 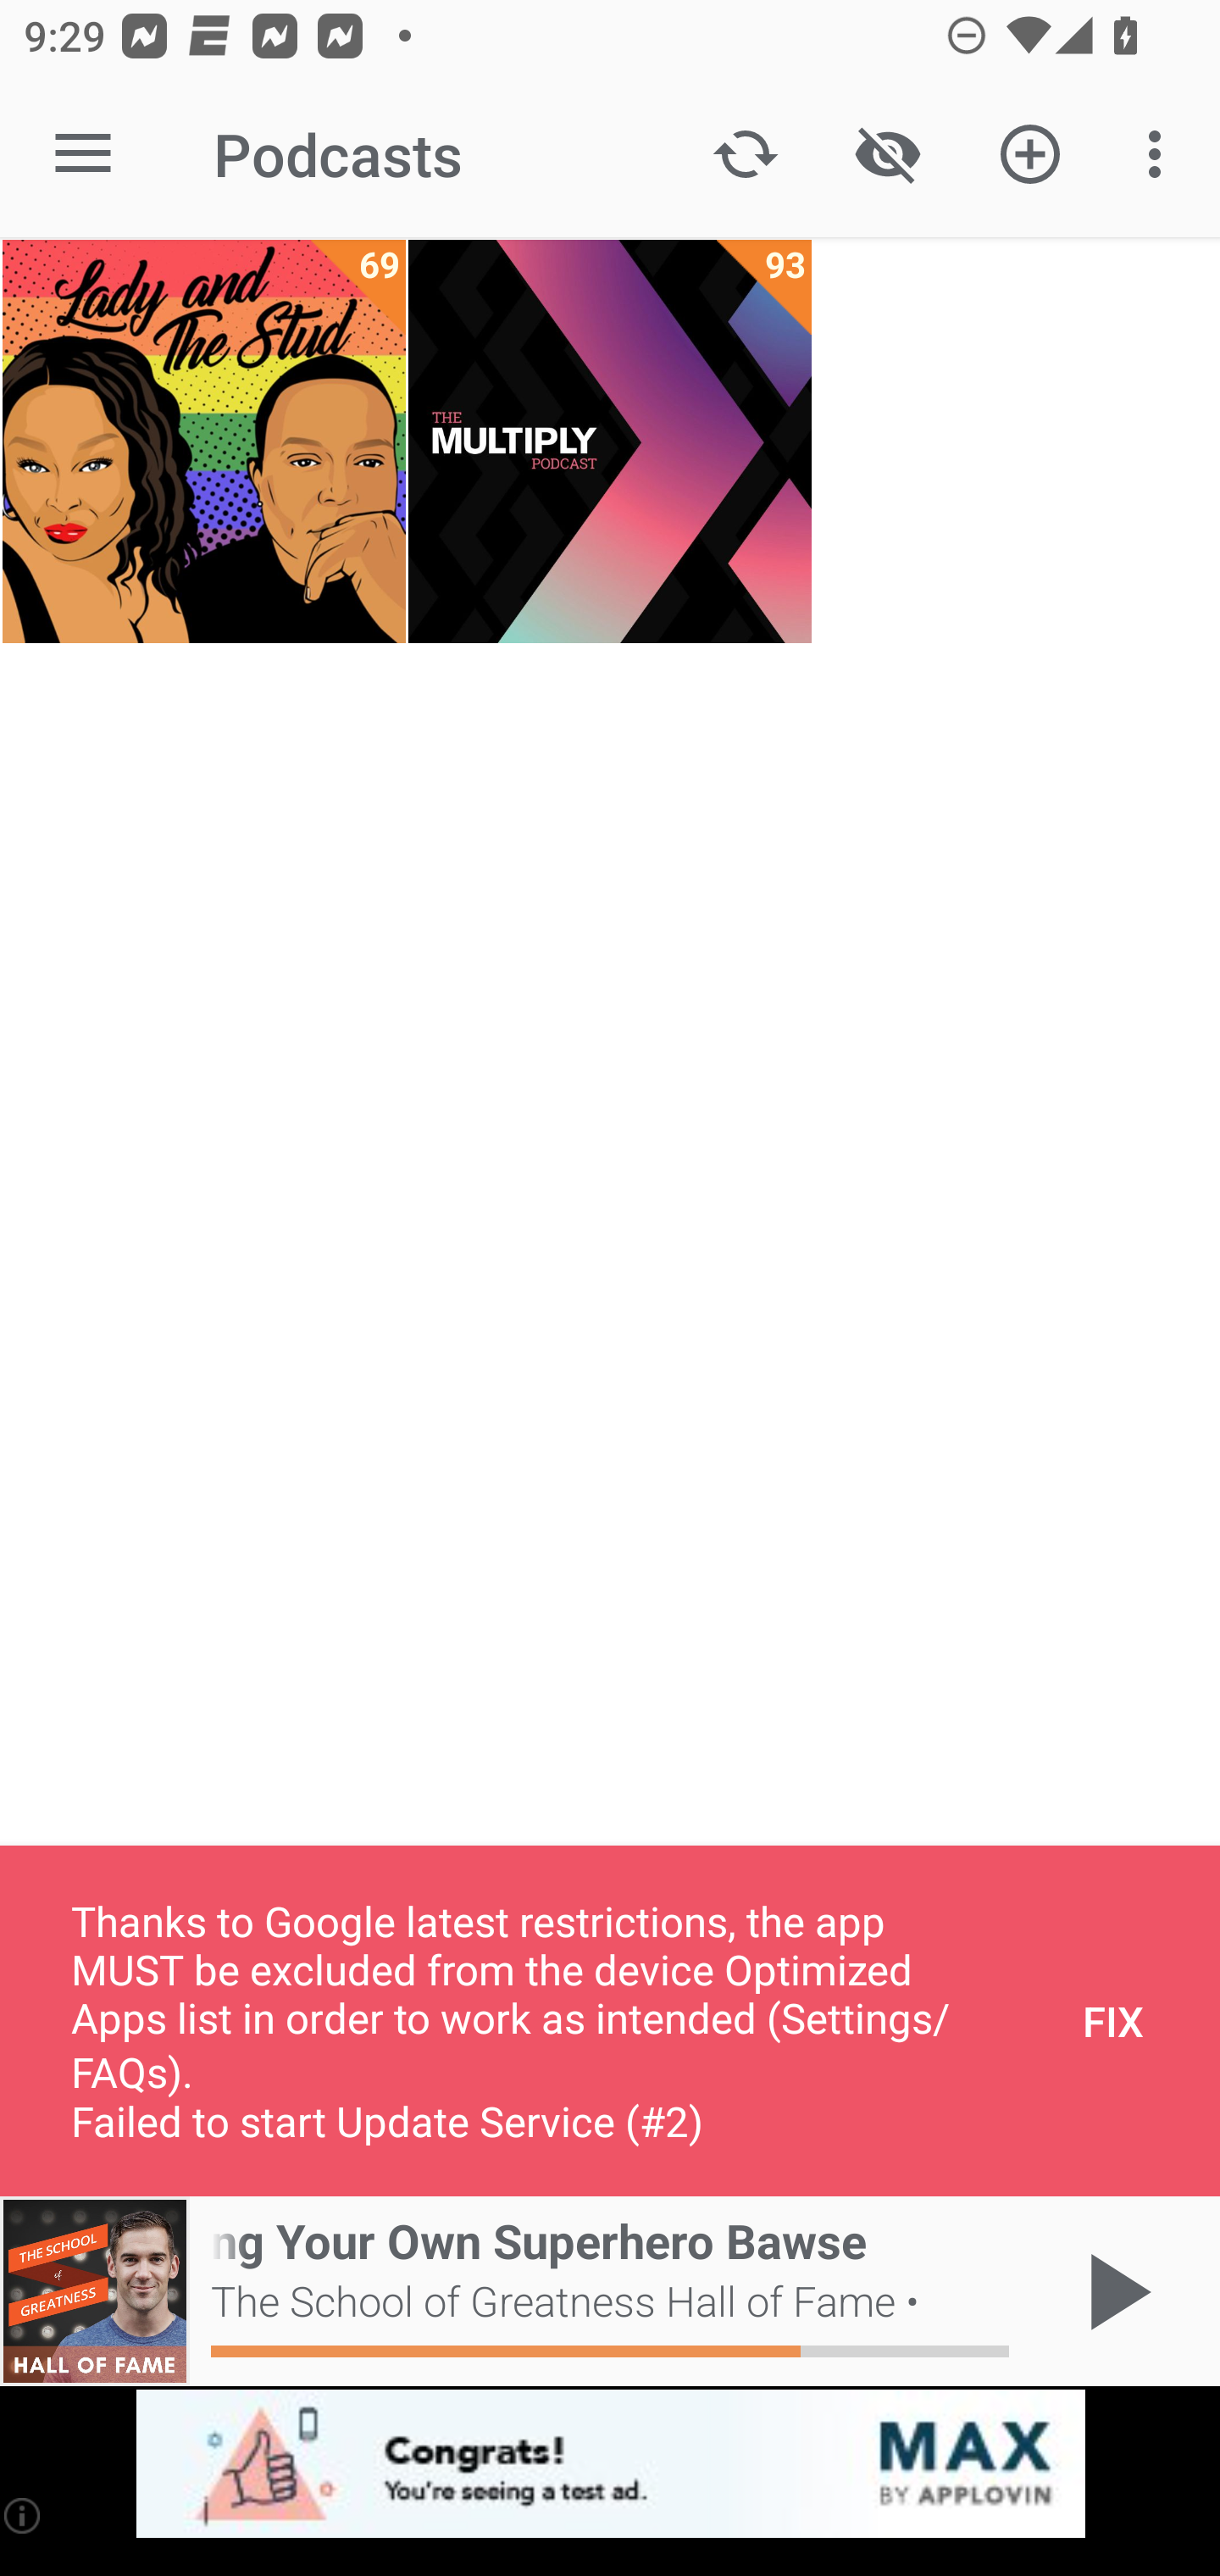 I want to click on Show / Hide played content, so click(x=887, y=154).